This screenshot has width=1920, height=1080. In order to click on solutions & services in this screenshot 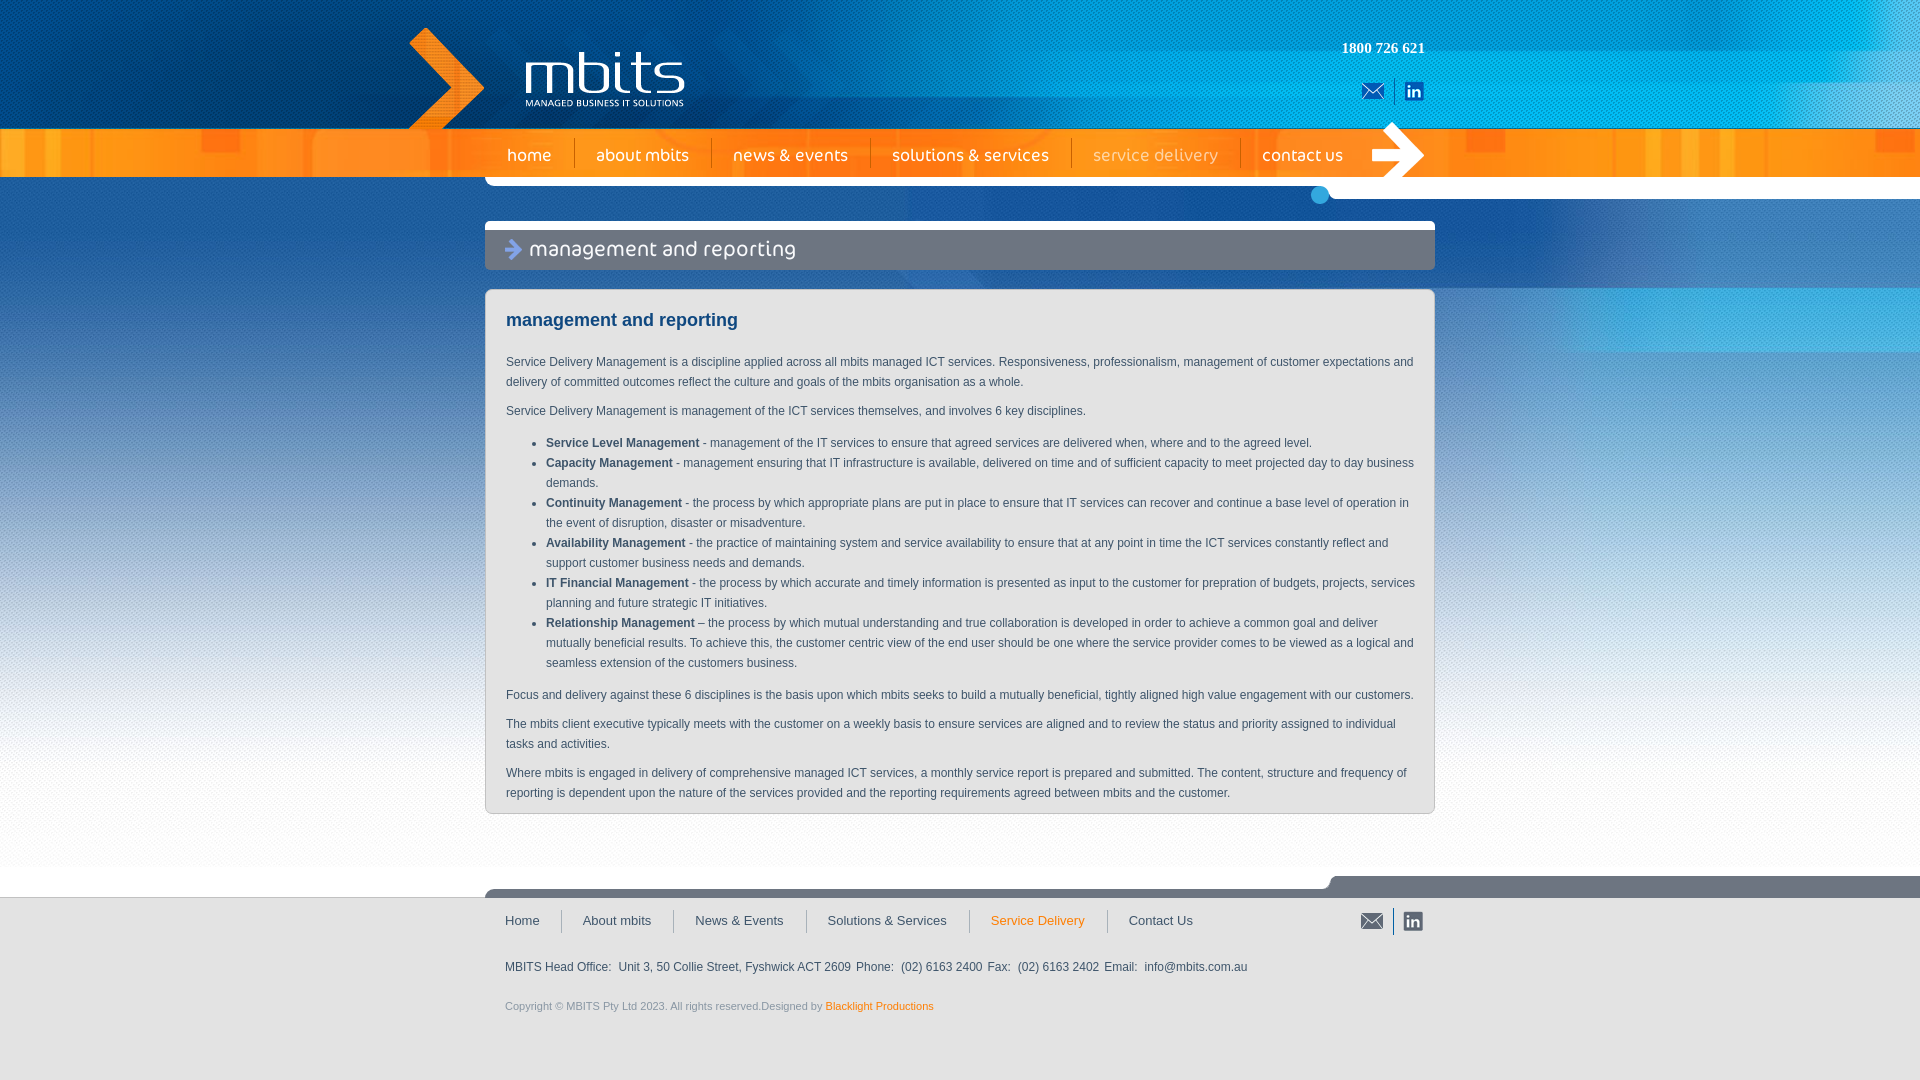, I will do `click(970, 156)`.